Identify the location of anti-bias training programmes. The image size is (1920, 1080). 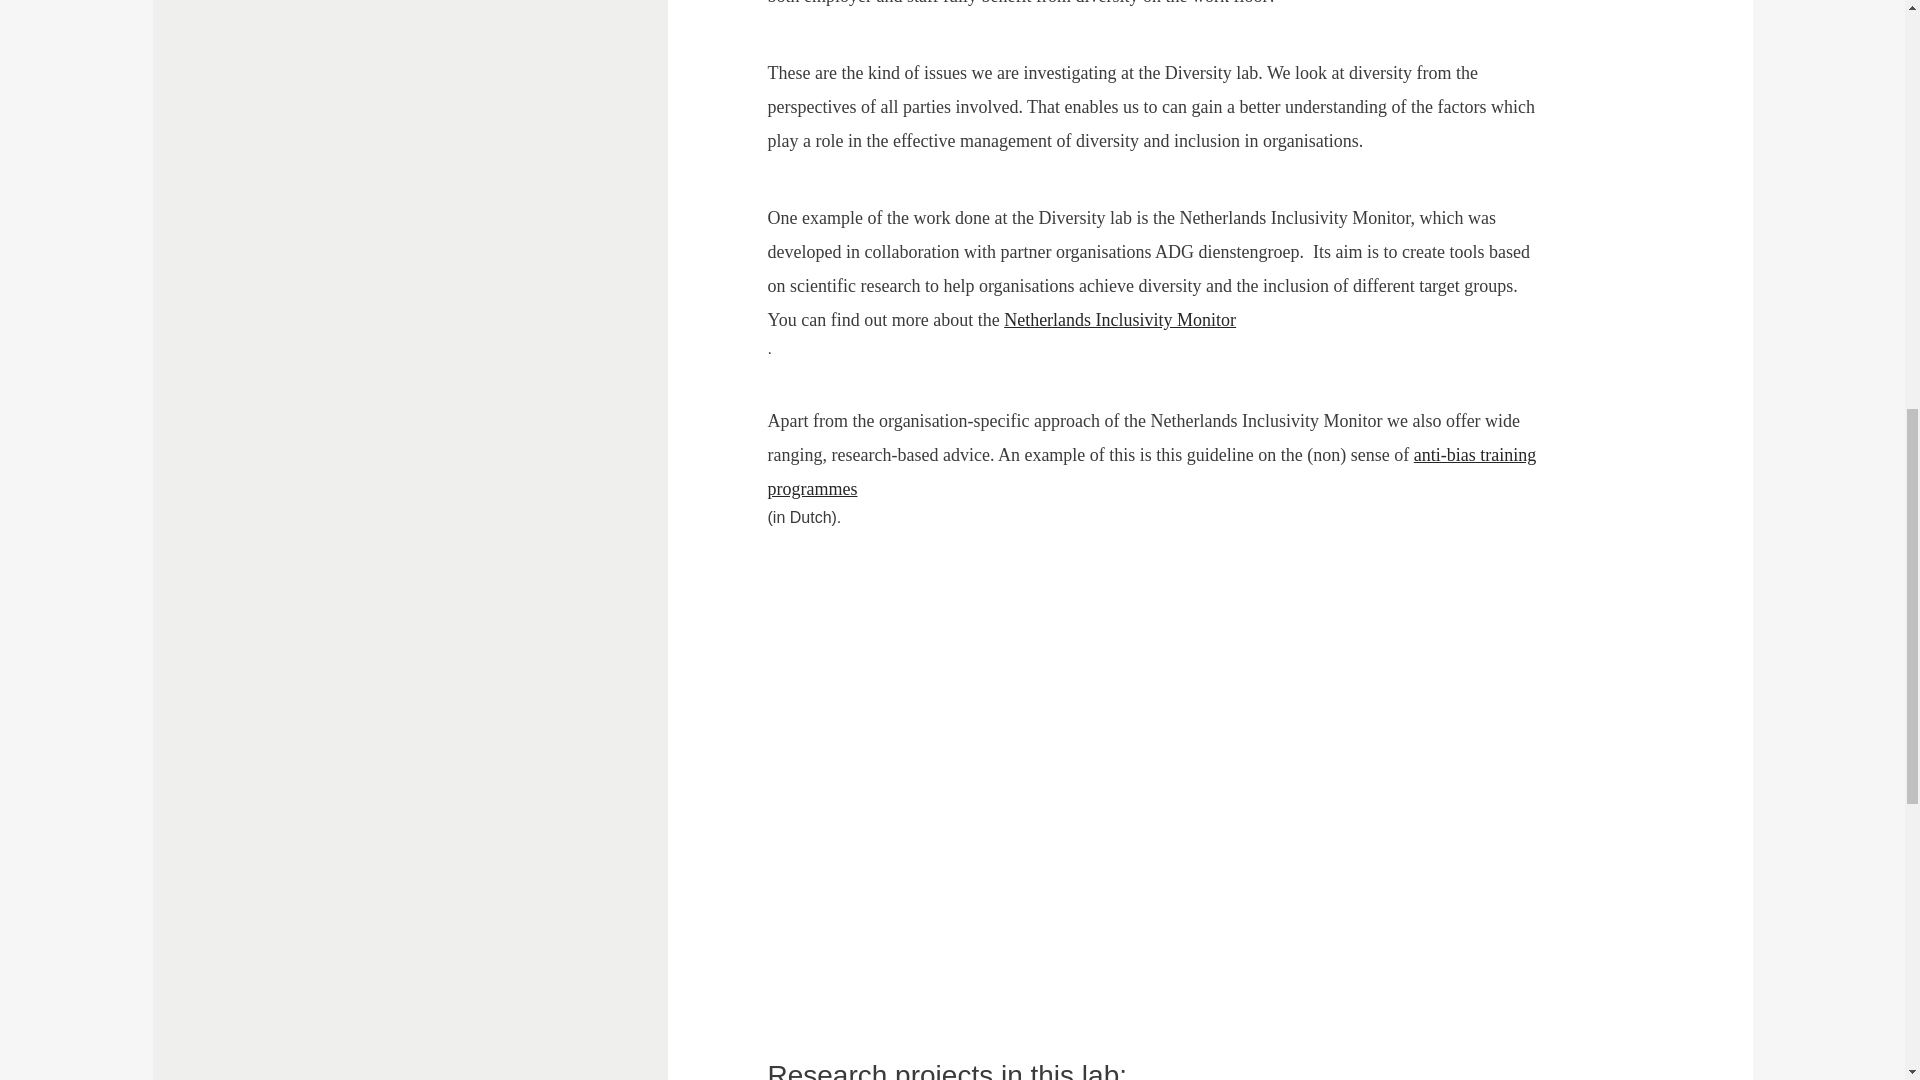
(1152, 471).